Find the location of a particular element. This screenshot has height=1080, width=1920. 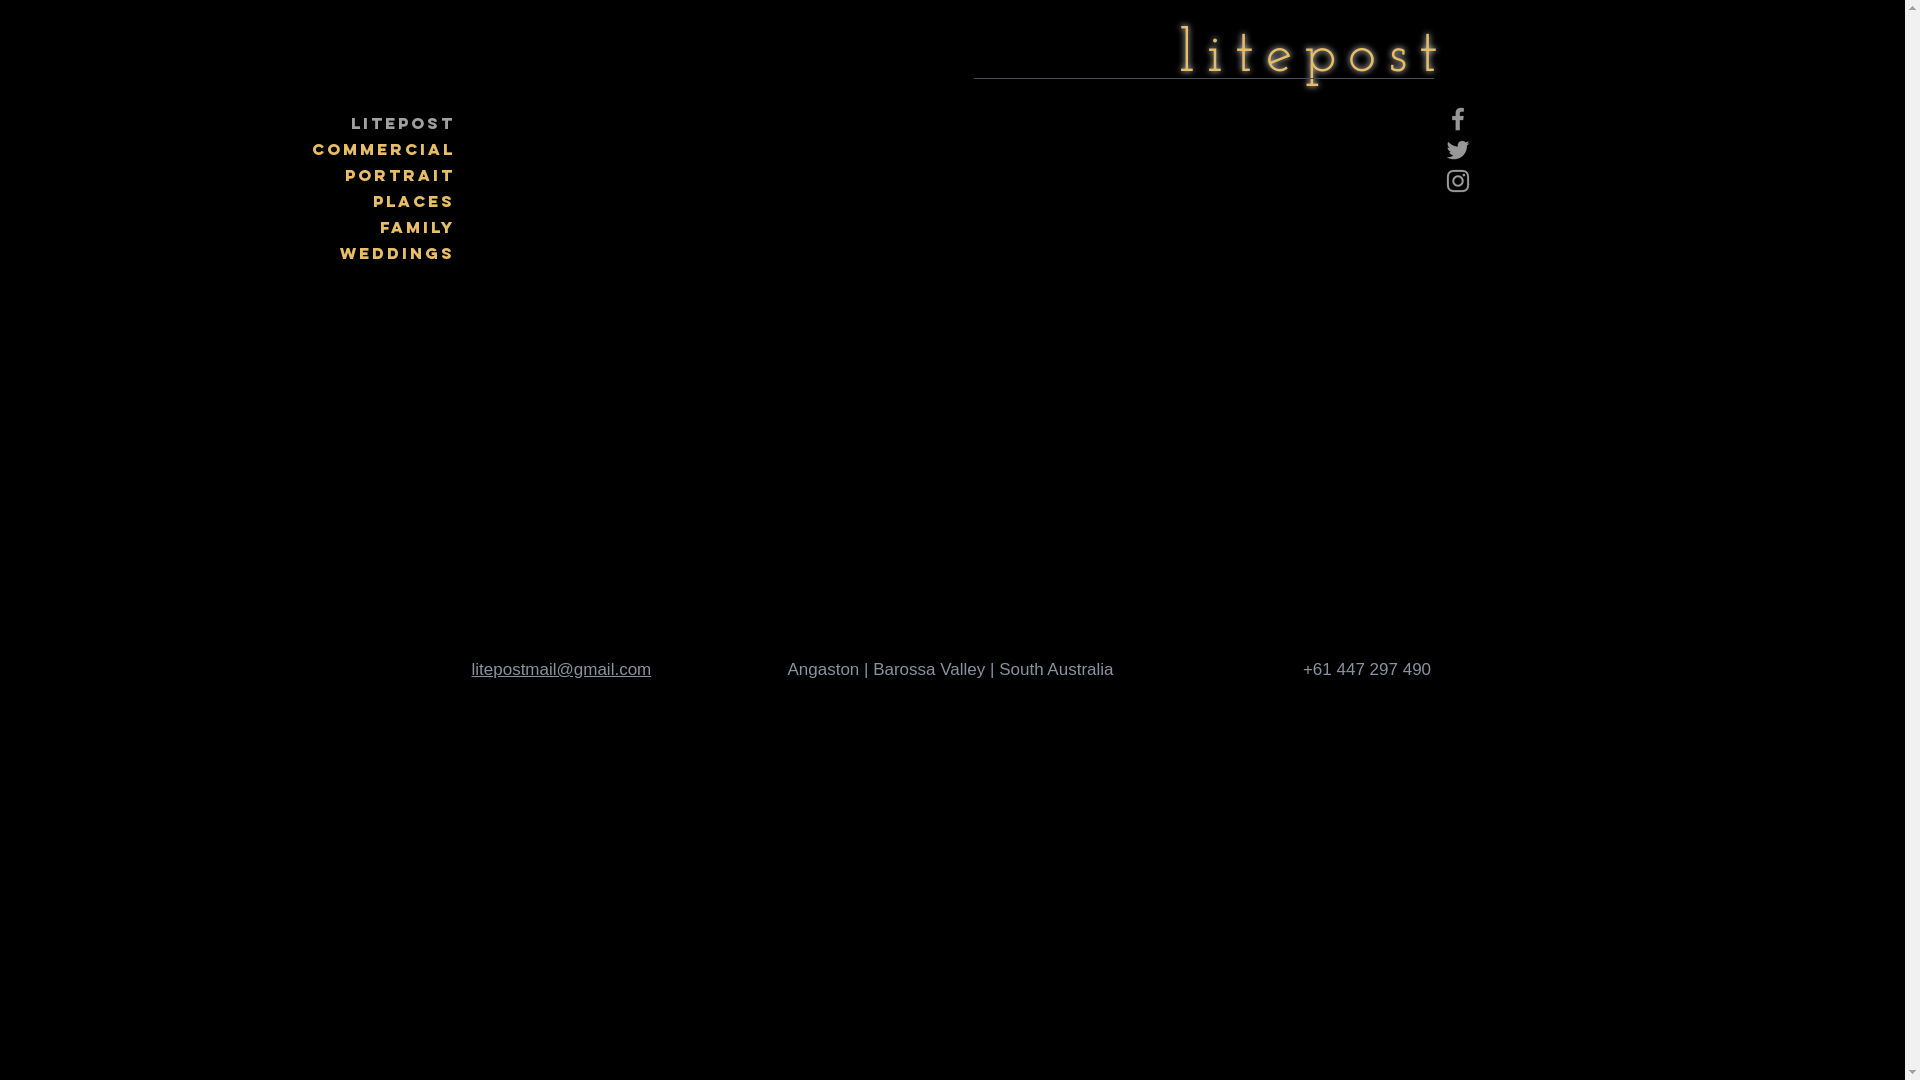

Angaston | Barossa Valley | South Australia is located at coordinates (950, 670).